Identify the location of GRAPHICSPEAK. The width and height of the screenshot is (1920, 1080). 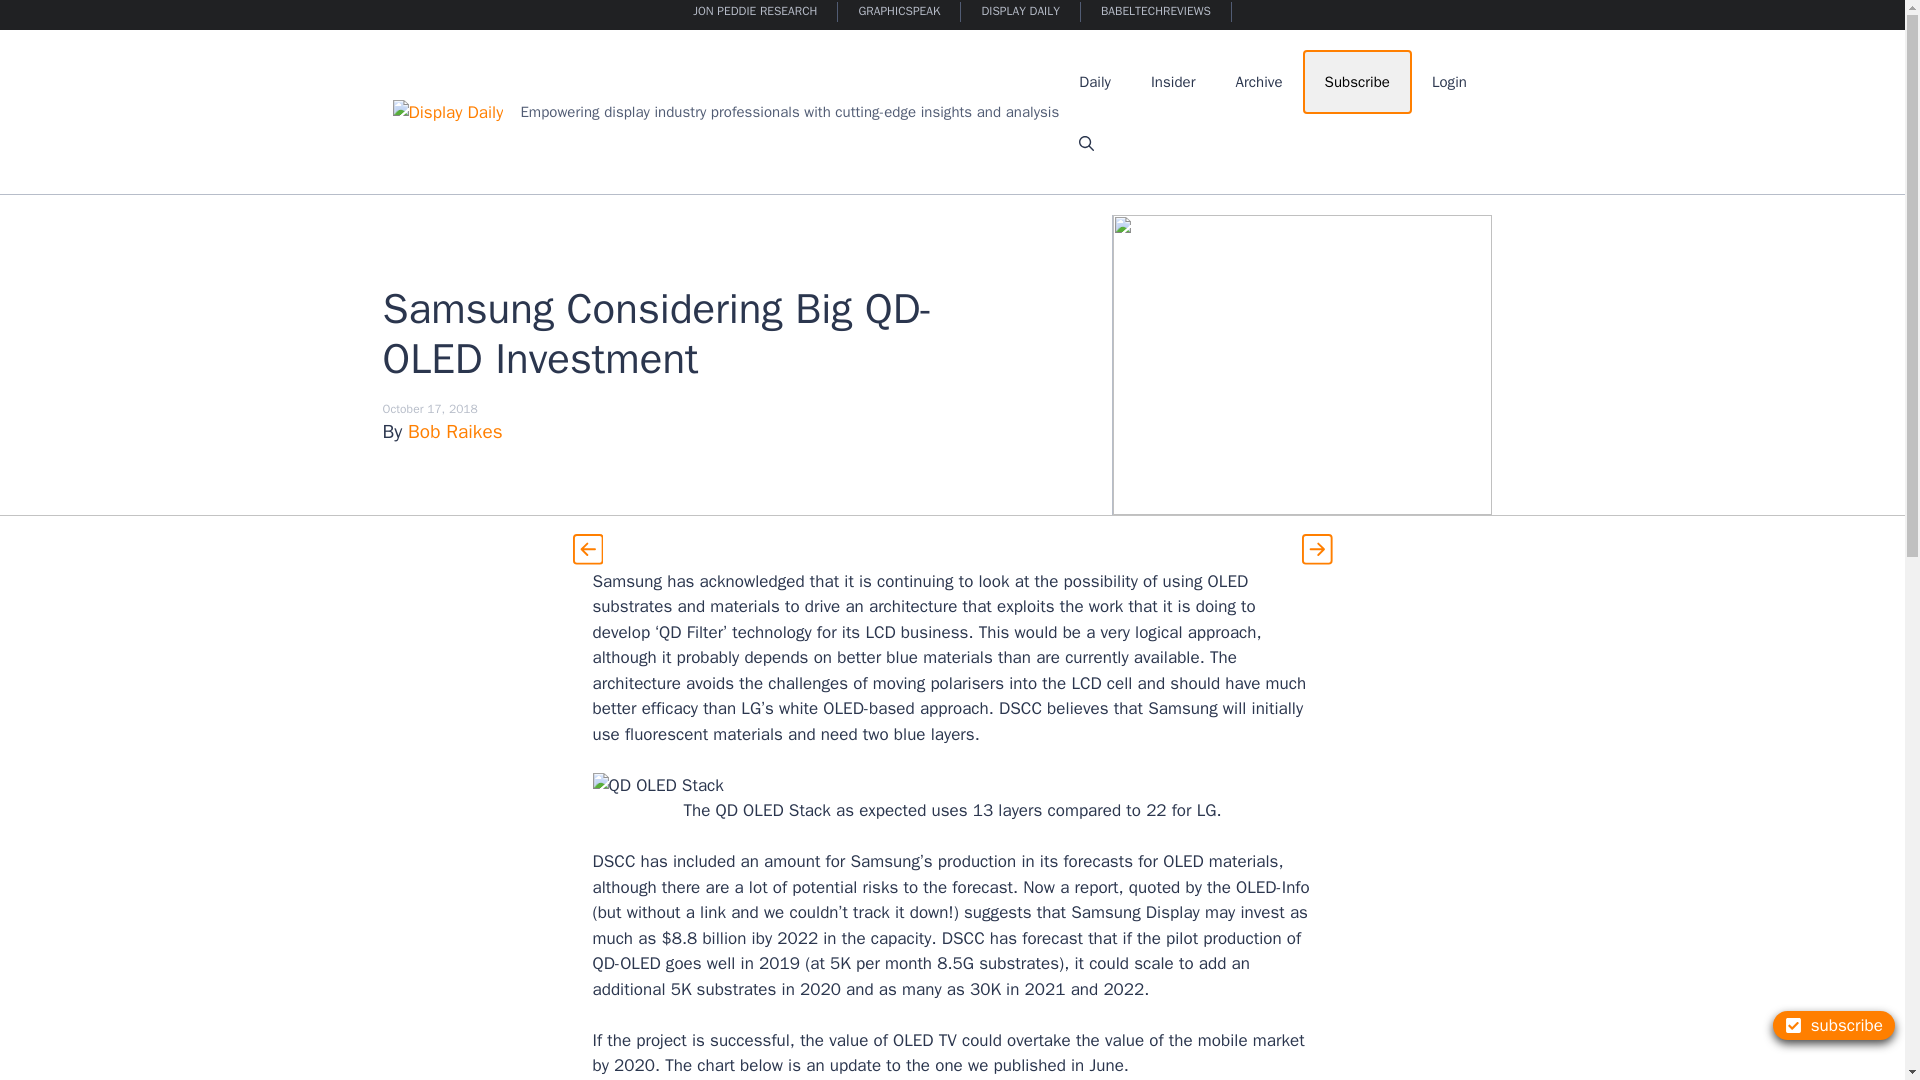
(899, 12).